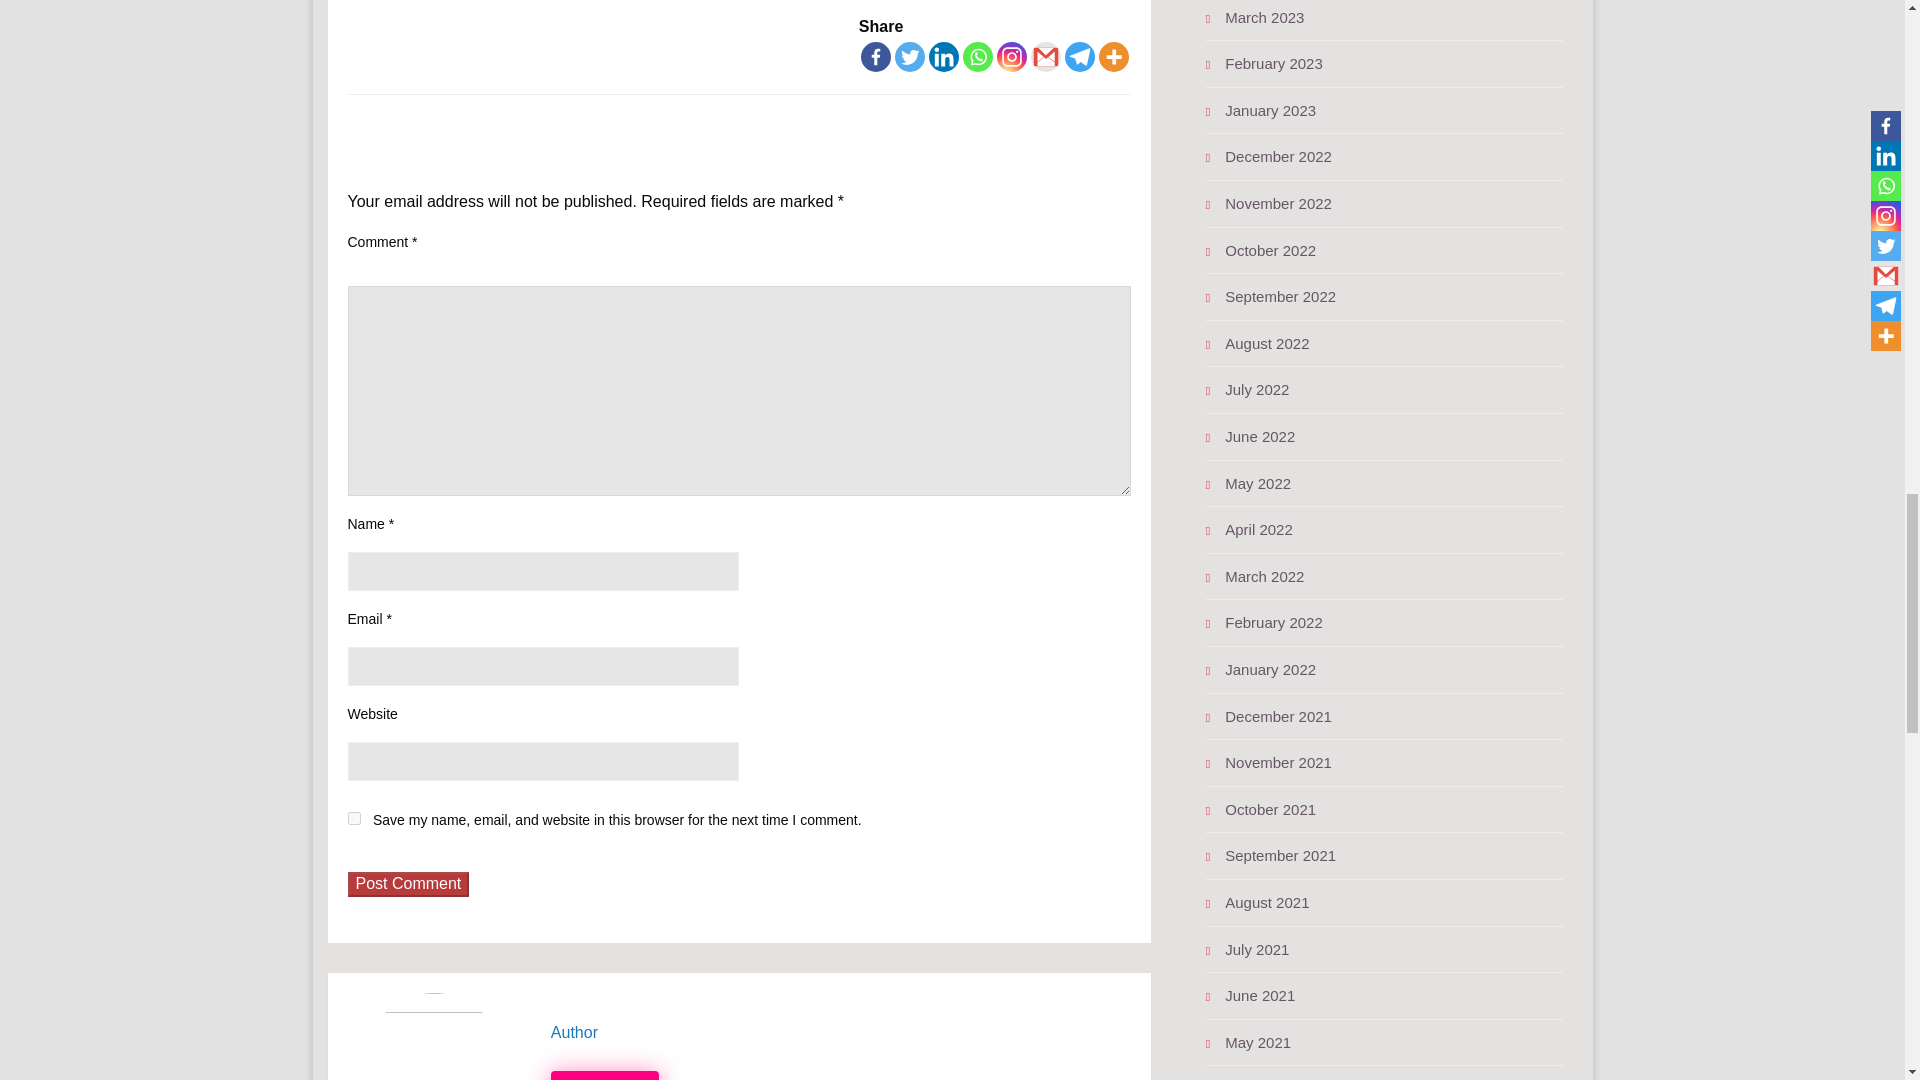 This screenshot has width=1920, height=1080. Describe the element at coordinates (910, 57) in the screenshot. I see `Twitter` at that location.